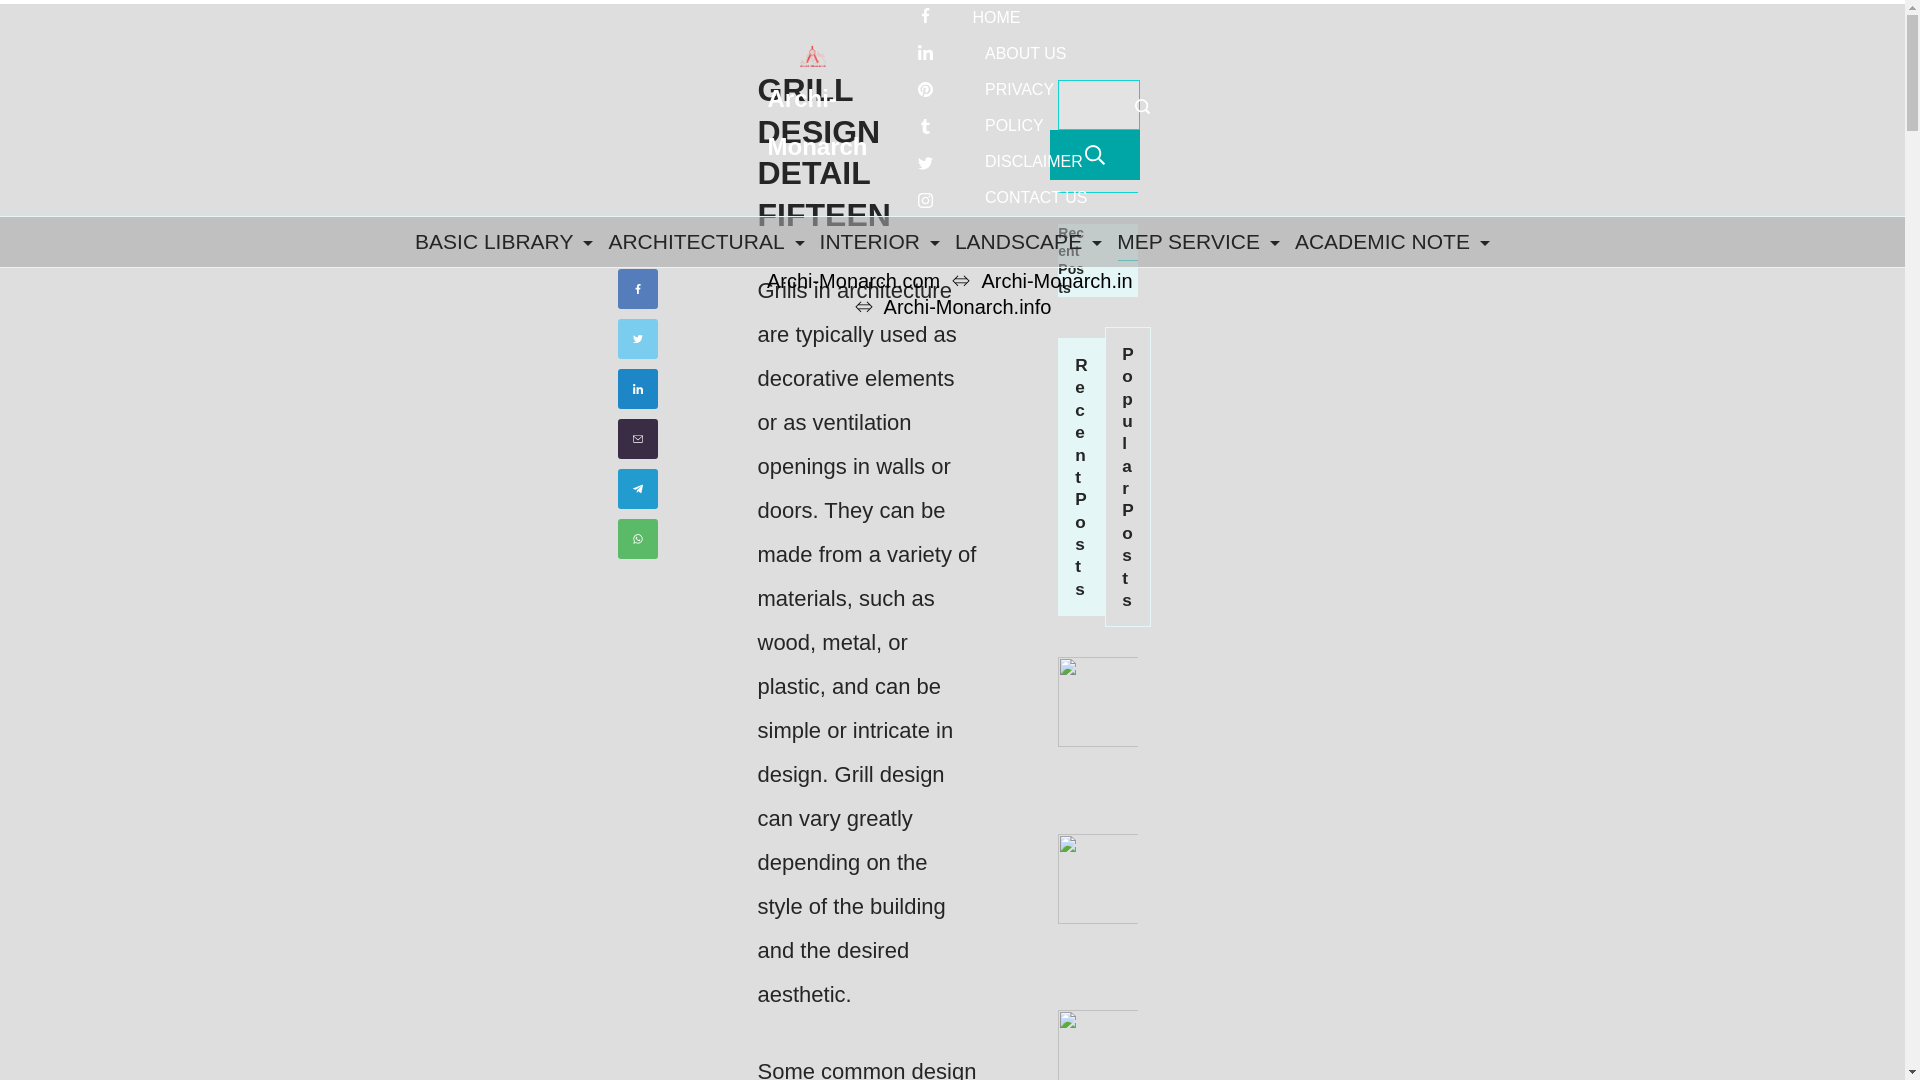  What do you see at coordinates (1025, 54) in the screenshot?
I see `ABOUT US` at bounding box center [1025, 54].